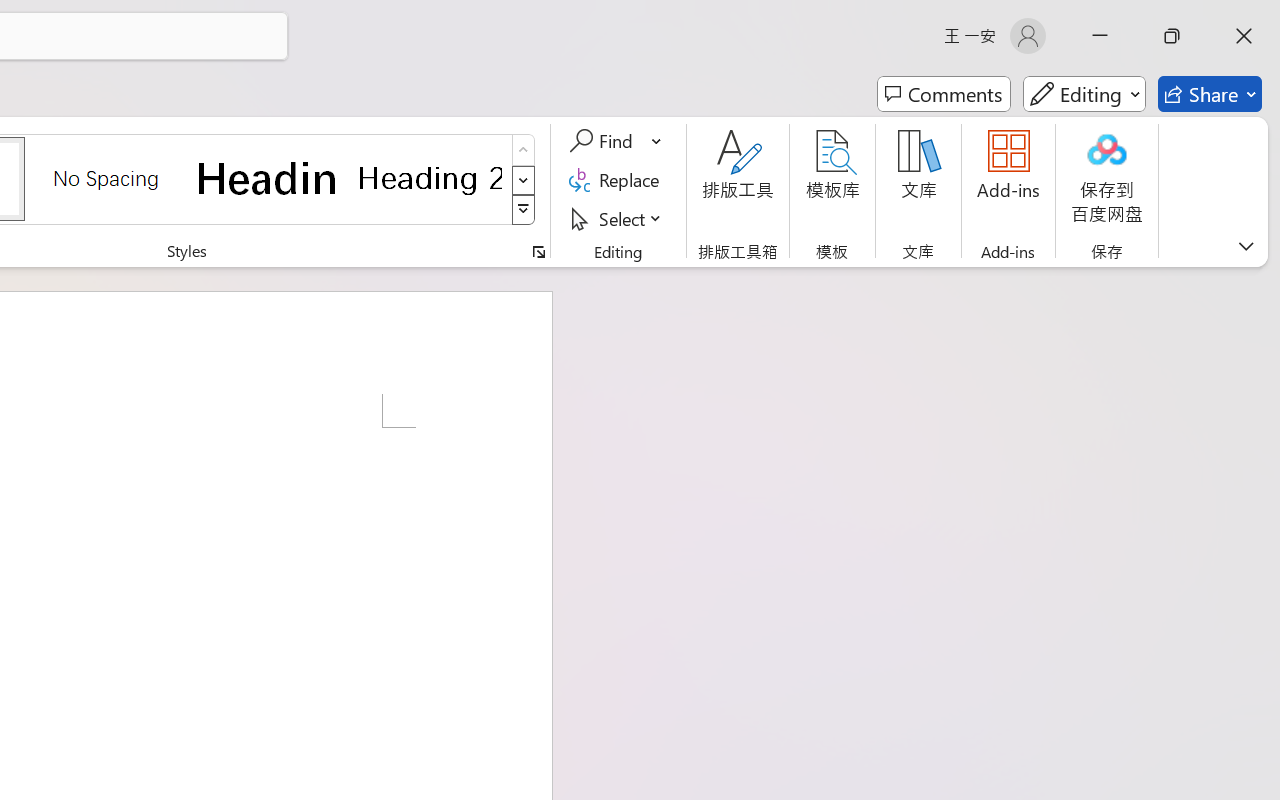 This screenshot has height=800, width=1280. I want to click on Styles..., so click(538, 252).